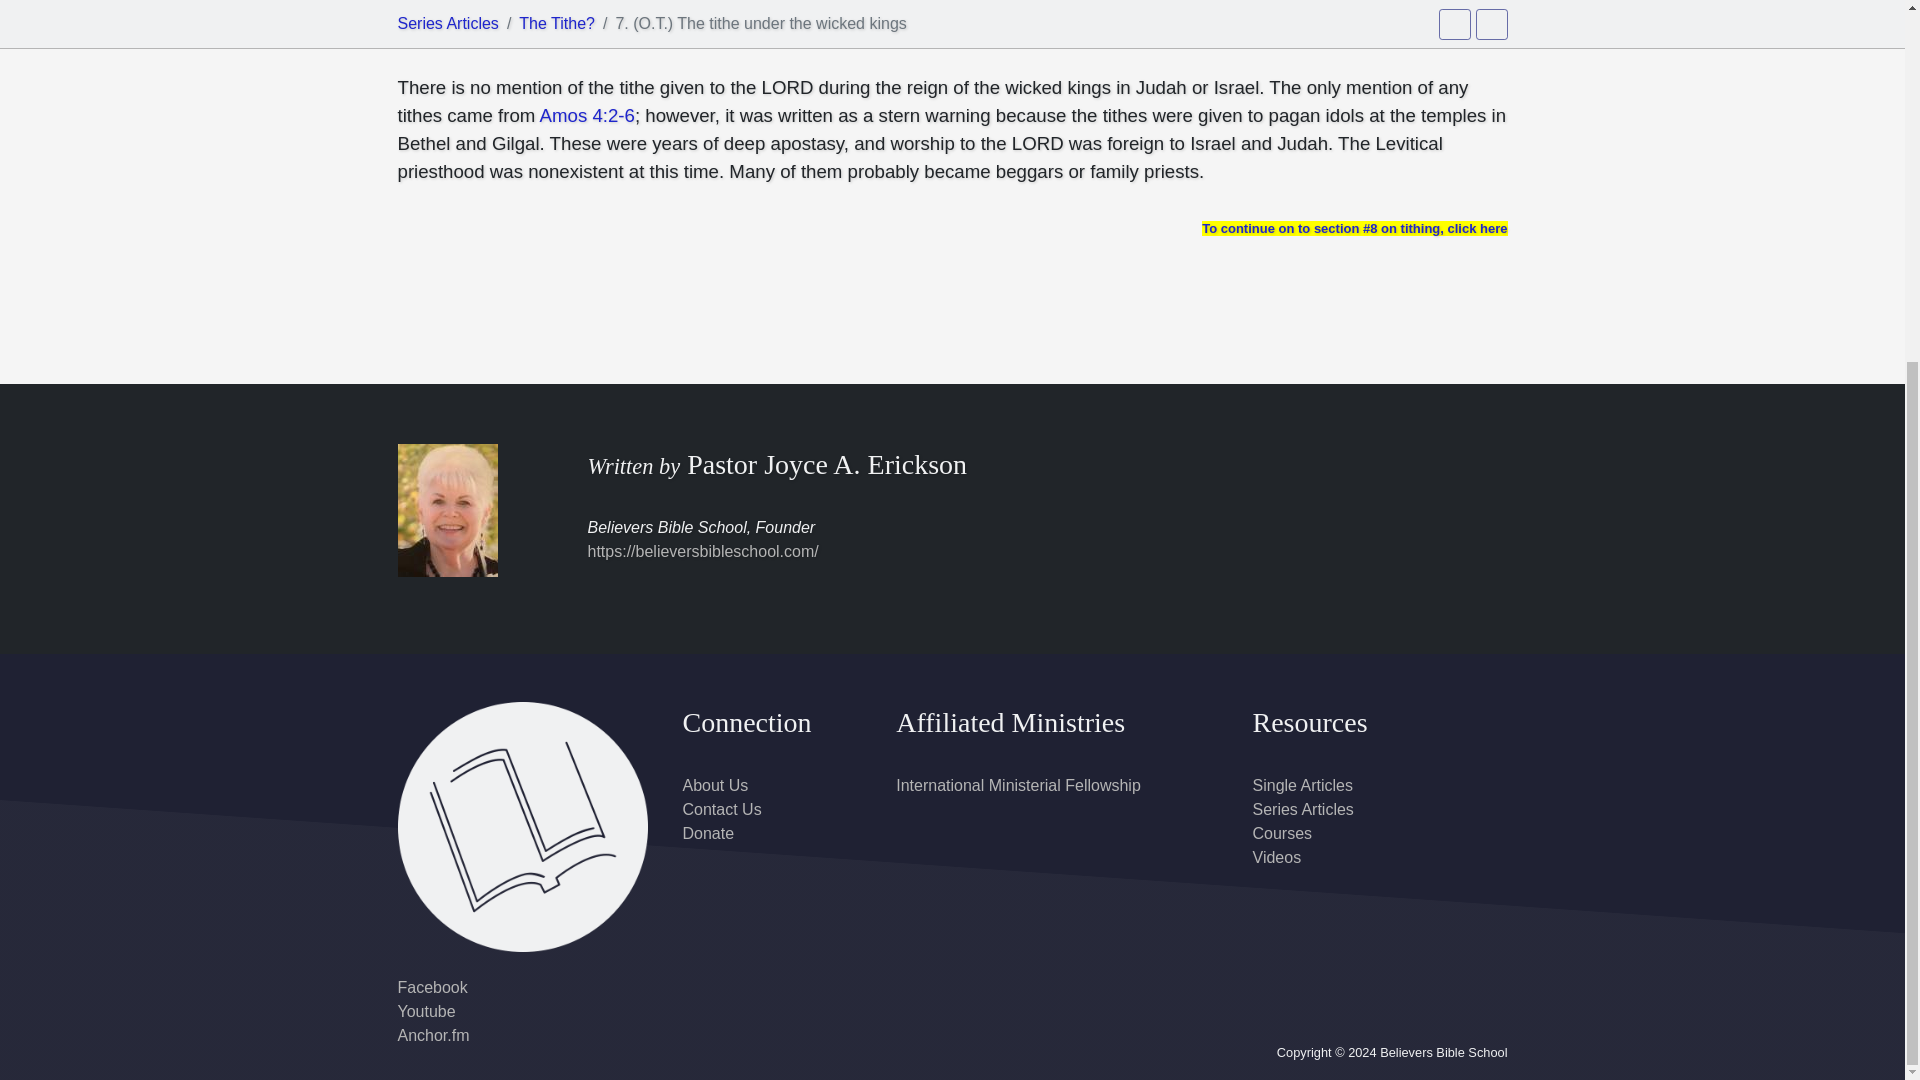 This screenshot has height=1080, width=1920. I want to click on About Us, so click(714, 784).